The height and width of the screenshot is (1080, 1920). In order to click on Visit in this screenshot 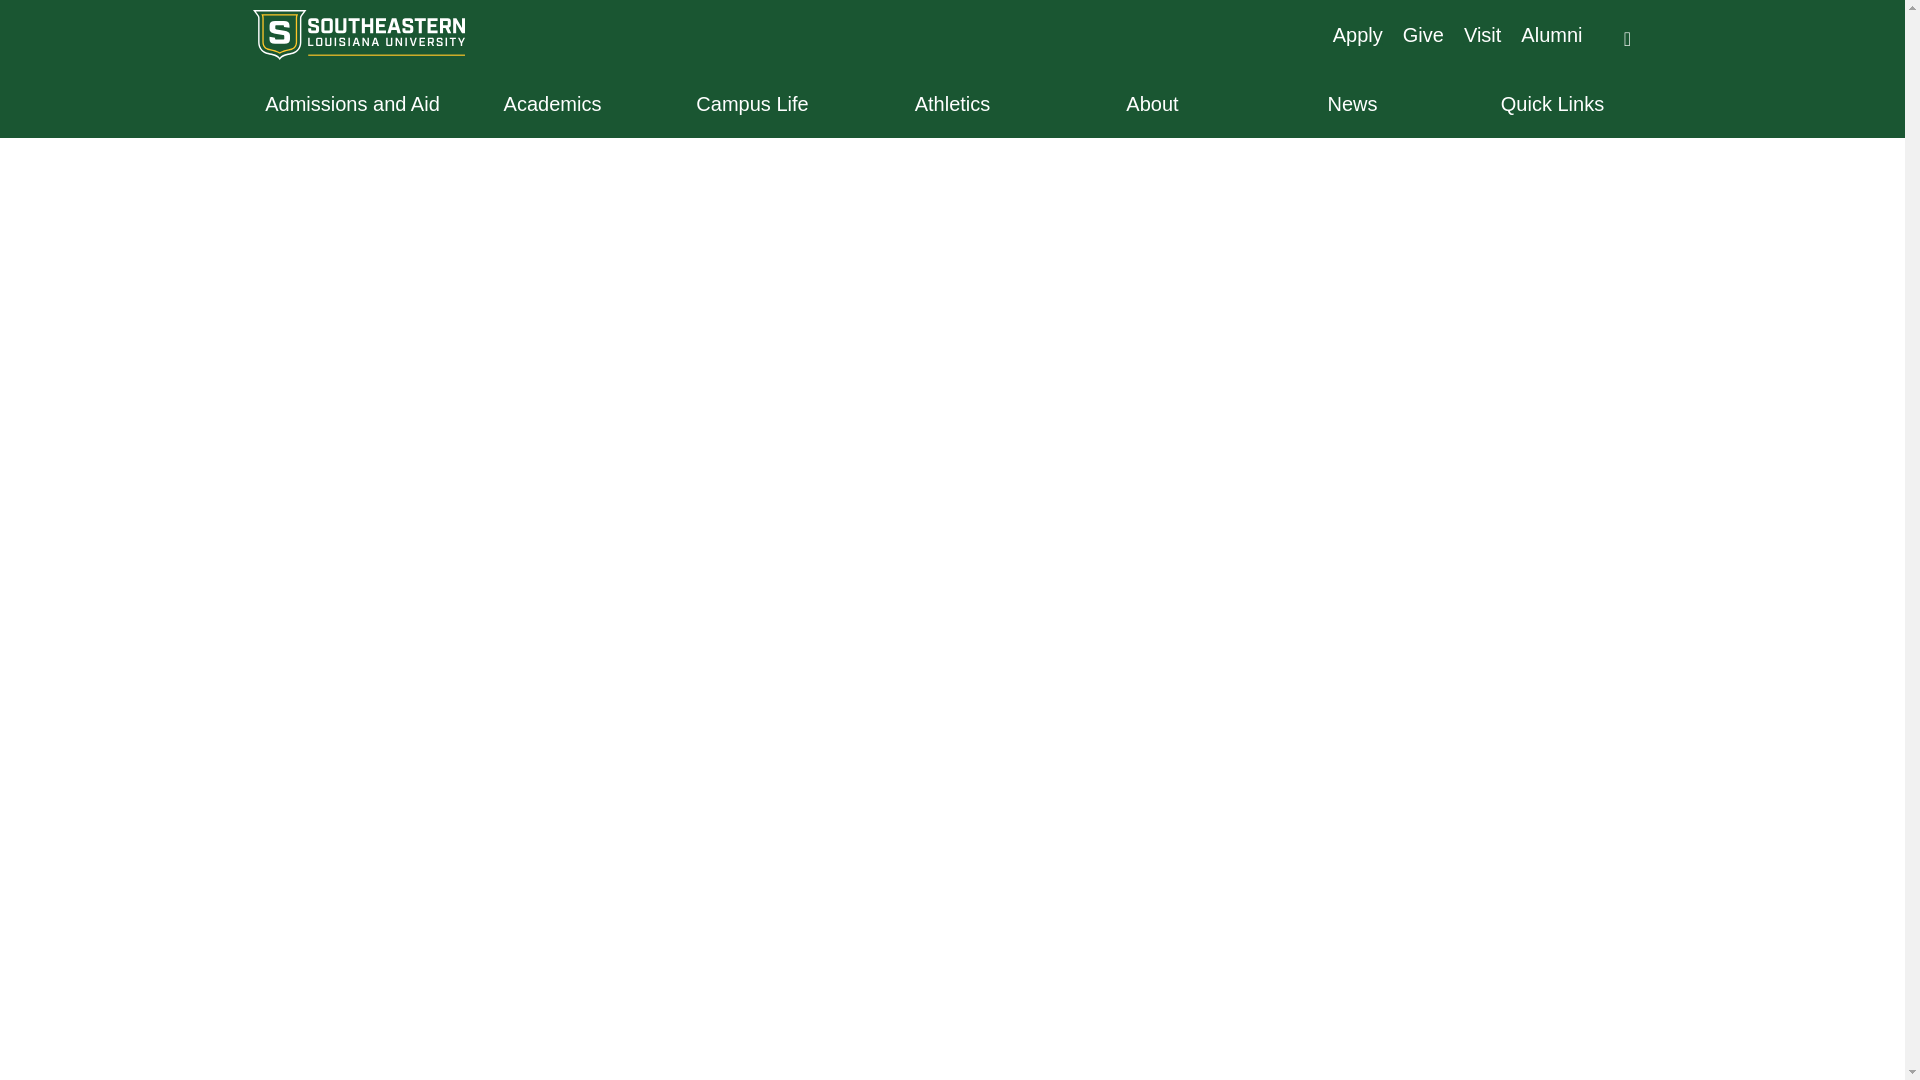, I will do `click(1482, 34)`.